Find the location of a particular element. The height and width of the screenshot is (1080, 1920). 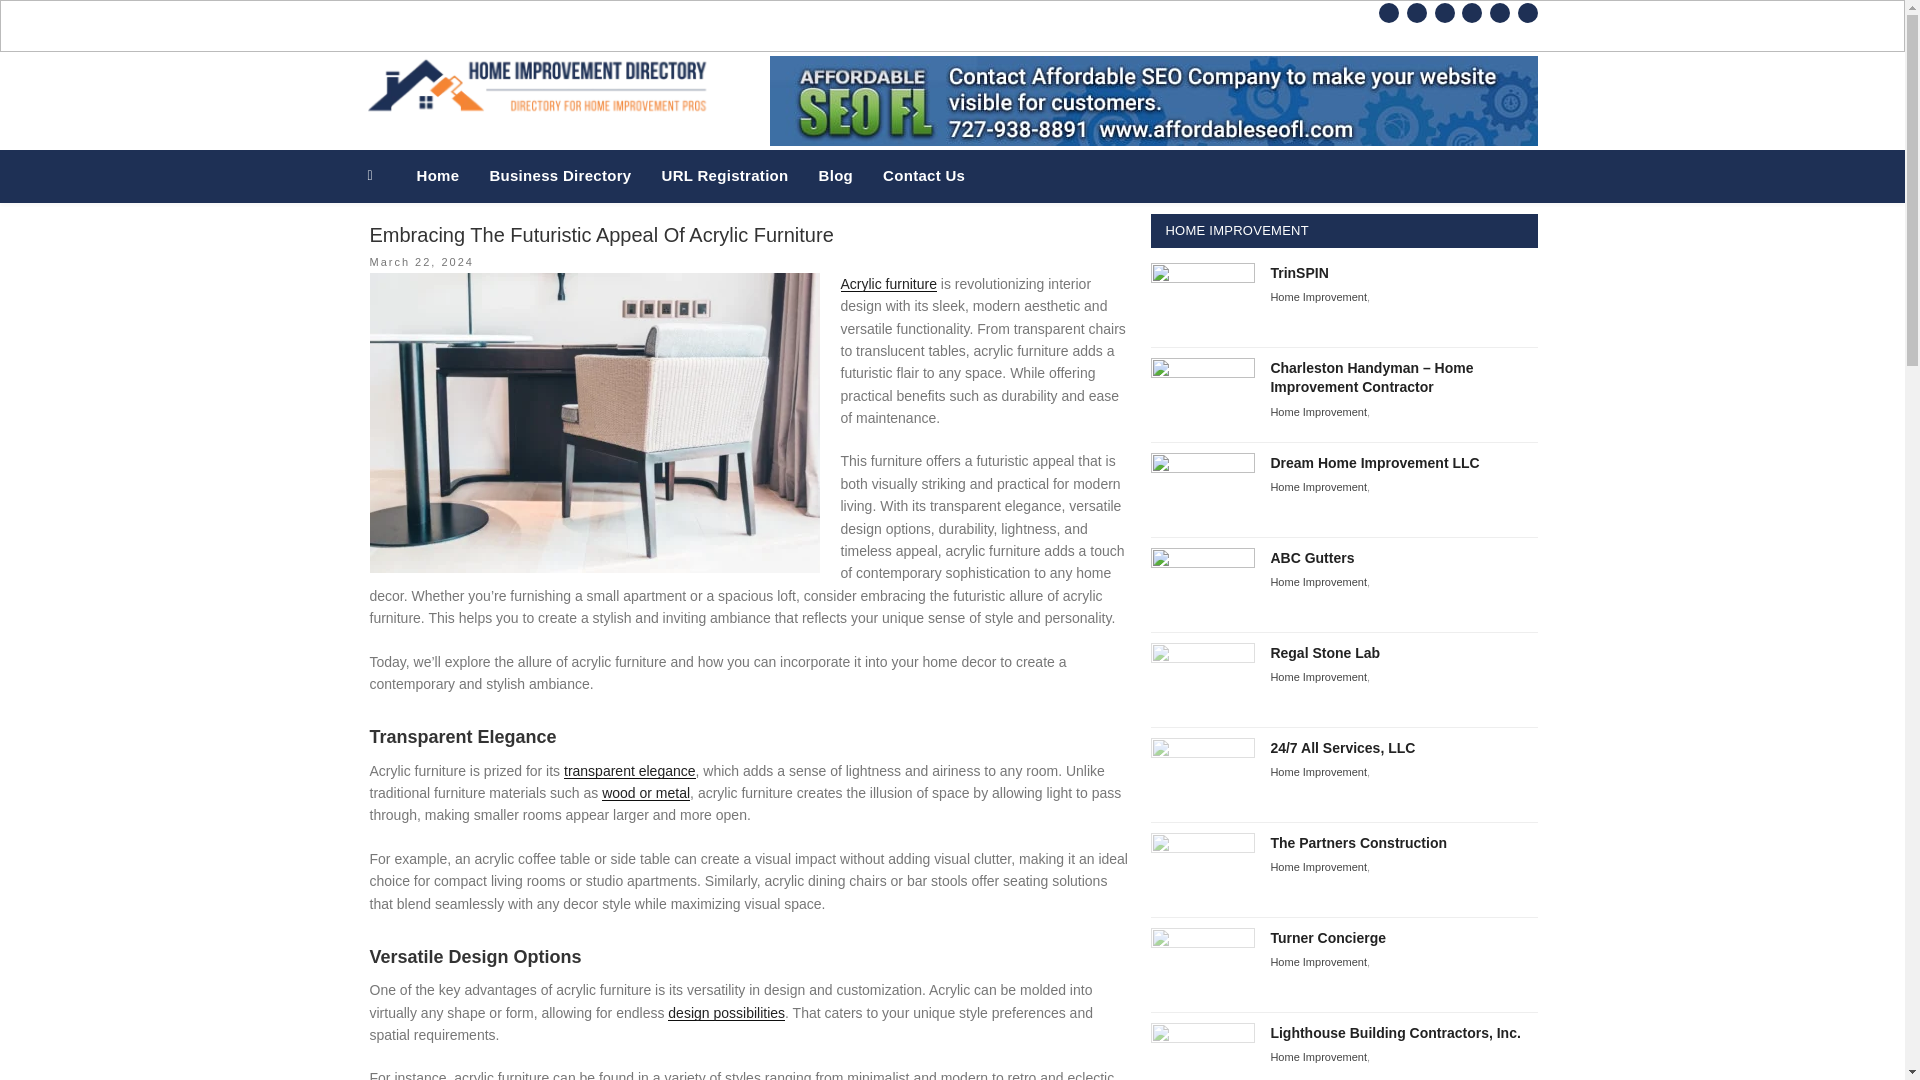

Home Improvement is located at coordinates (1318, 272).